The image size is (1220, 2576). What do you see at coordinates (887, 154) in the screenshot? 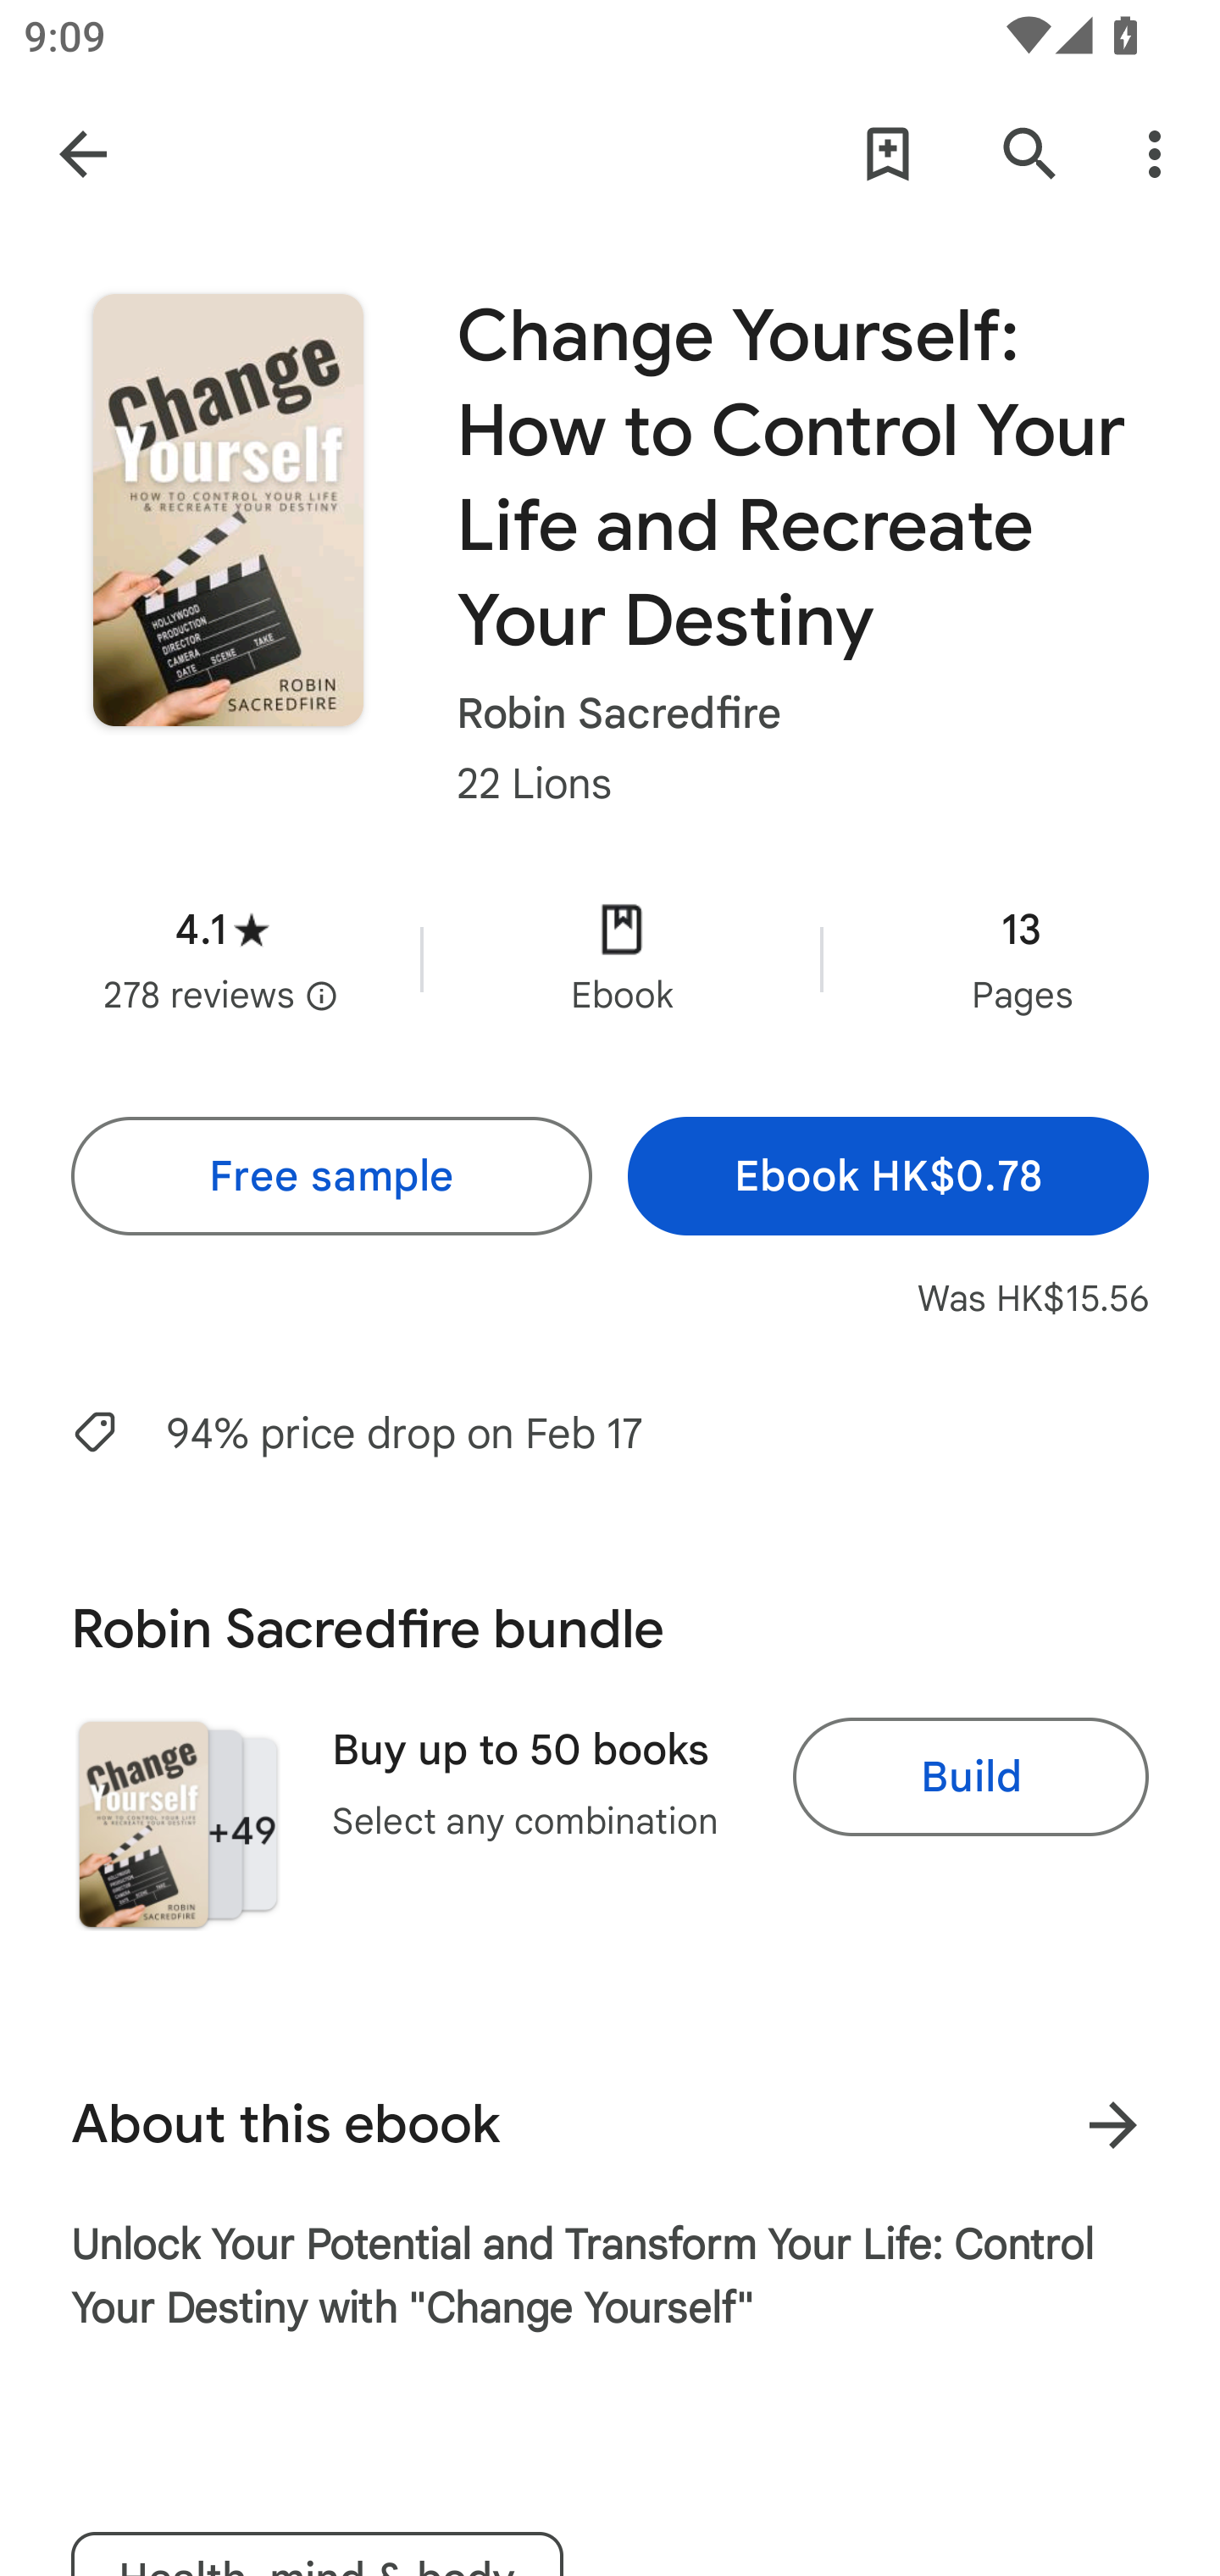
I see `Add to wishlist` at bounding box center [887, 154].